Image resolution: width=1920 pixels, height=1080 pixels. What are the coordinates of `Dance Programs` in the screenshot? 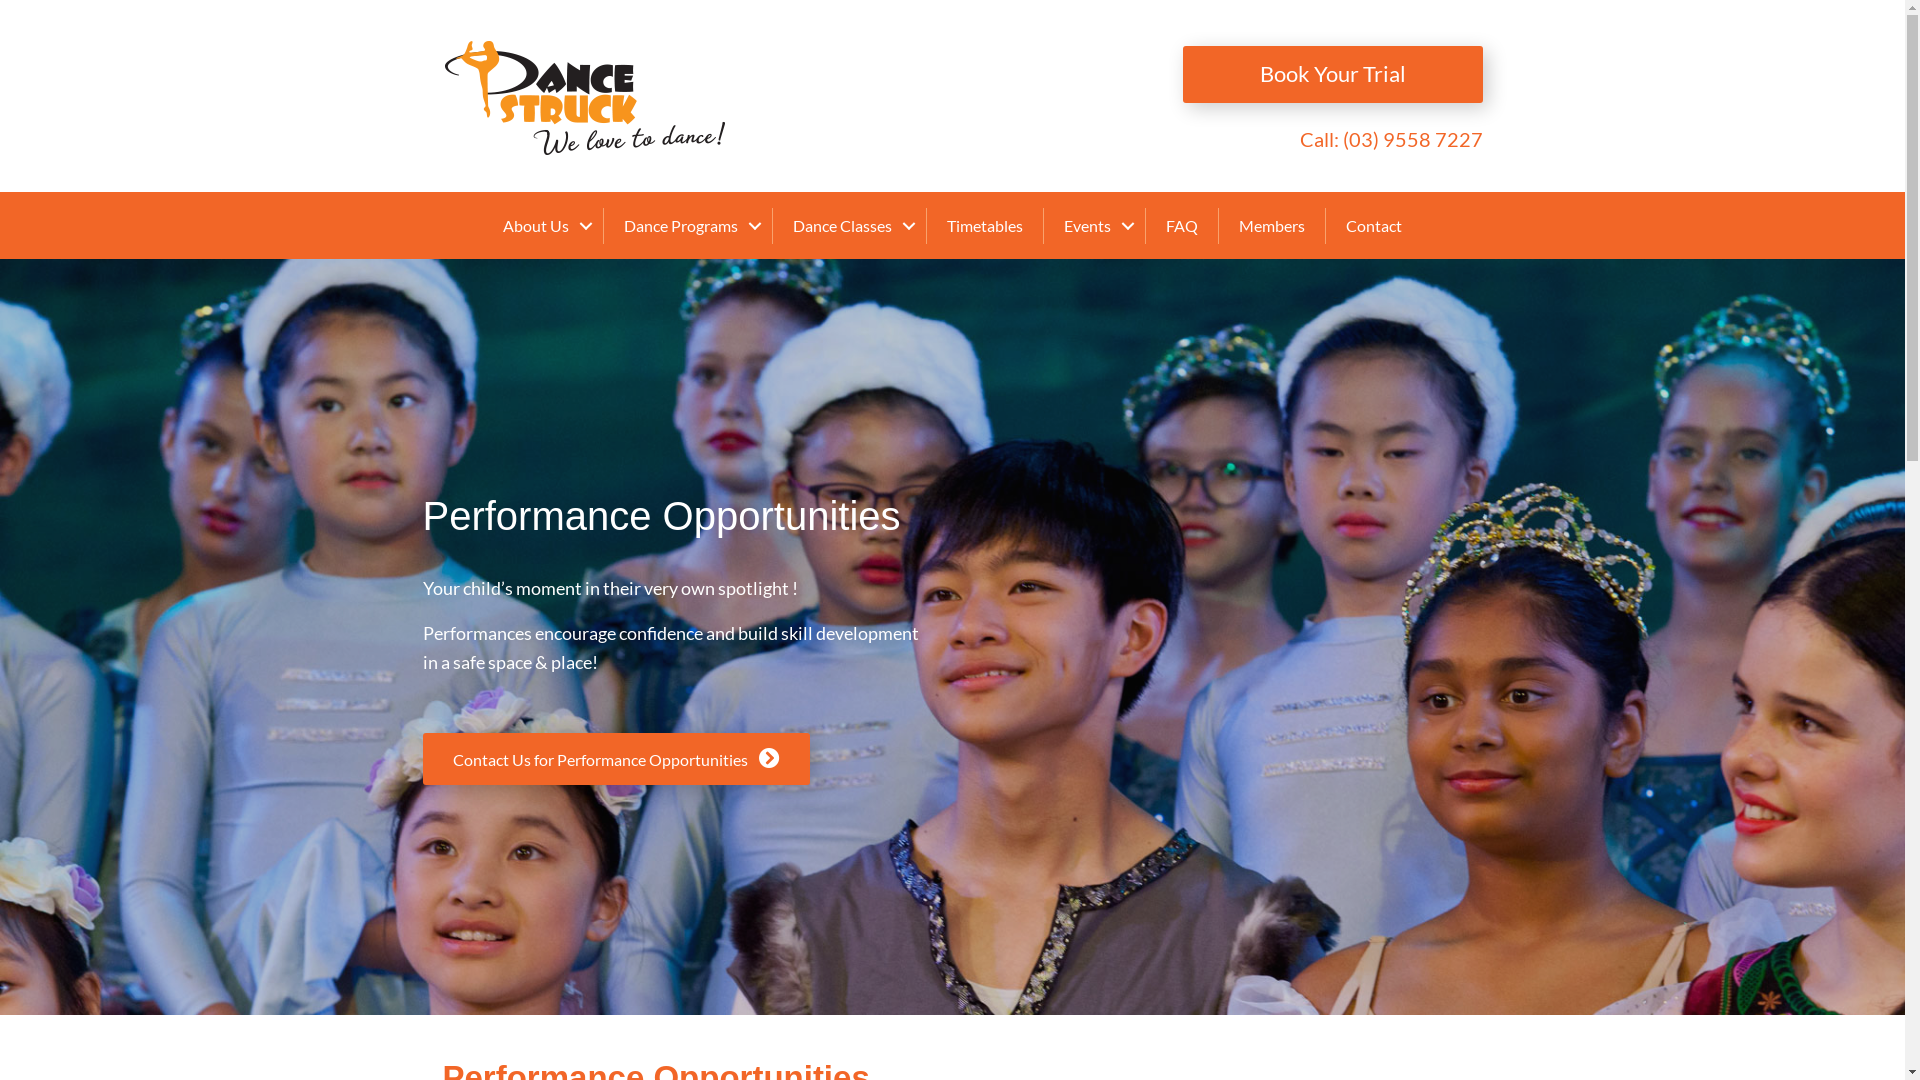 It's located at (688, 226).